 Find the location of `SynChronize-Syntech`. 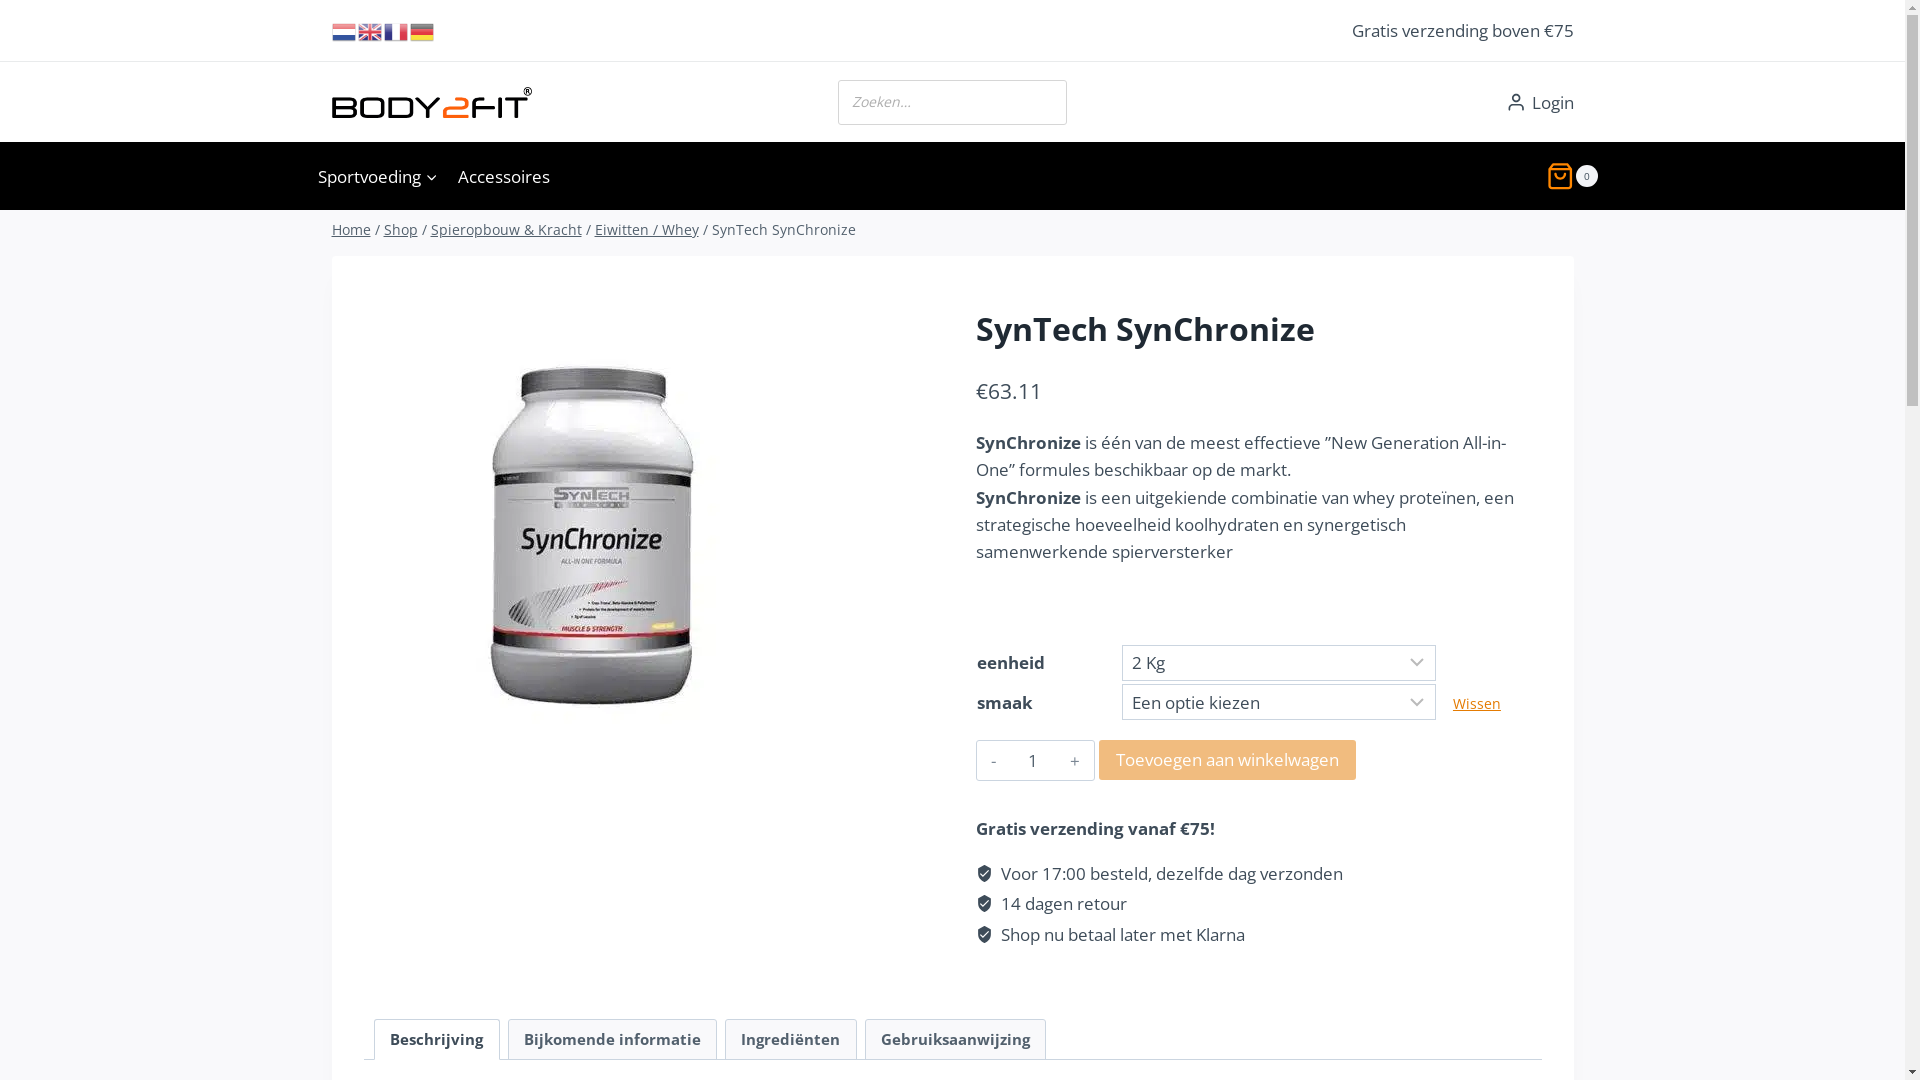

SynChronize-Syntech is located at coordinates (596, 520).